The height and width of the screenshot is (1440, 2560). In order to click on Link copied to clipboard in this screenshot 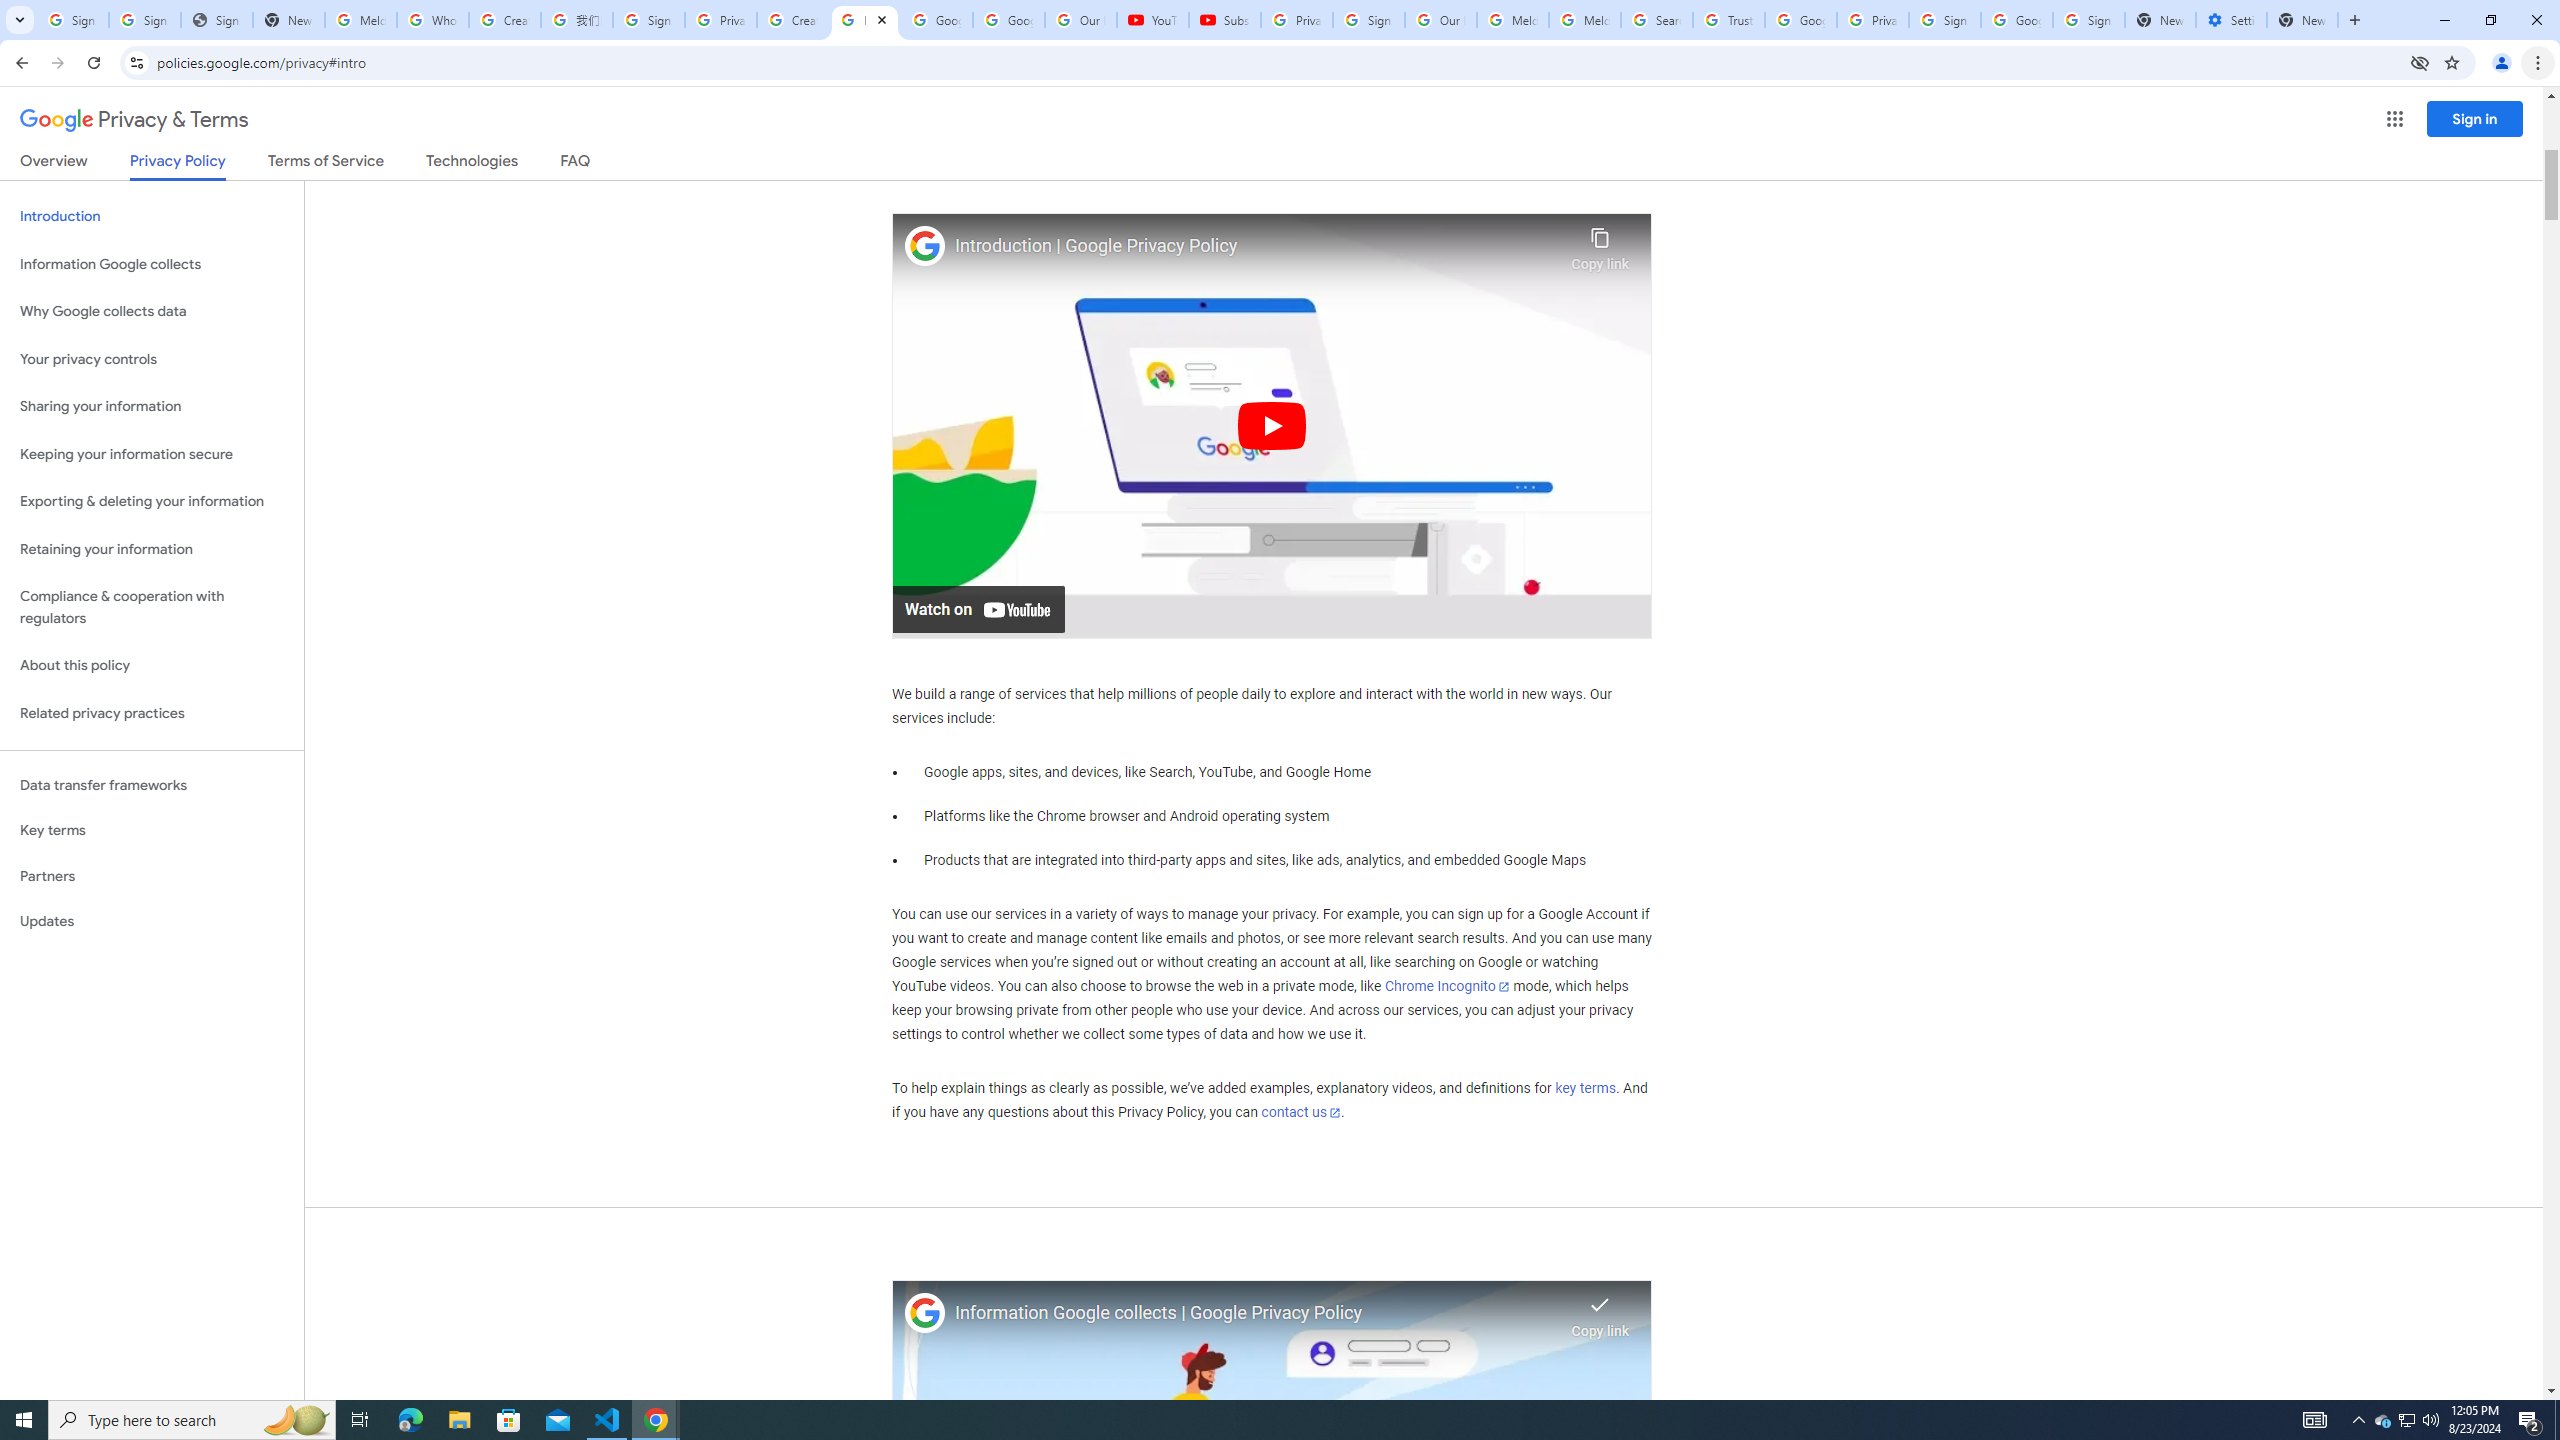, I will do `click(1600, 1312)`.